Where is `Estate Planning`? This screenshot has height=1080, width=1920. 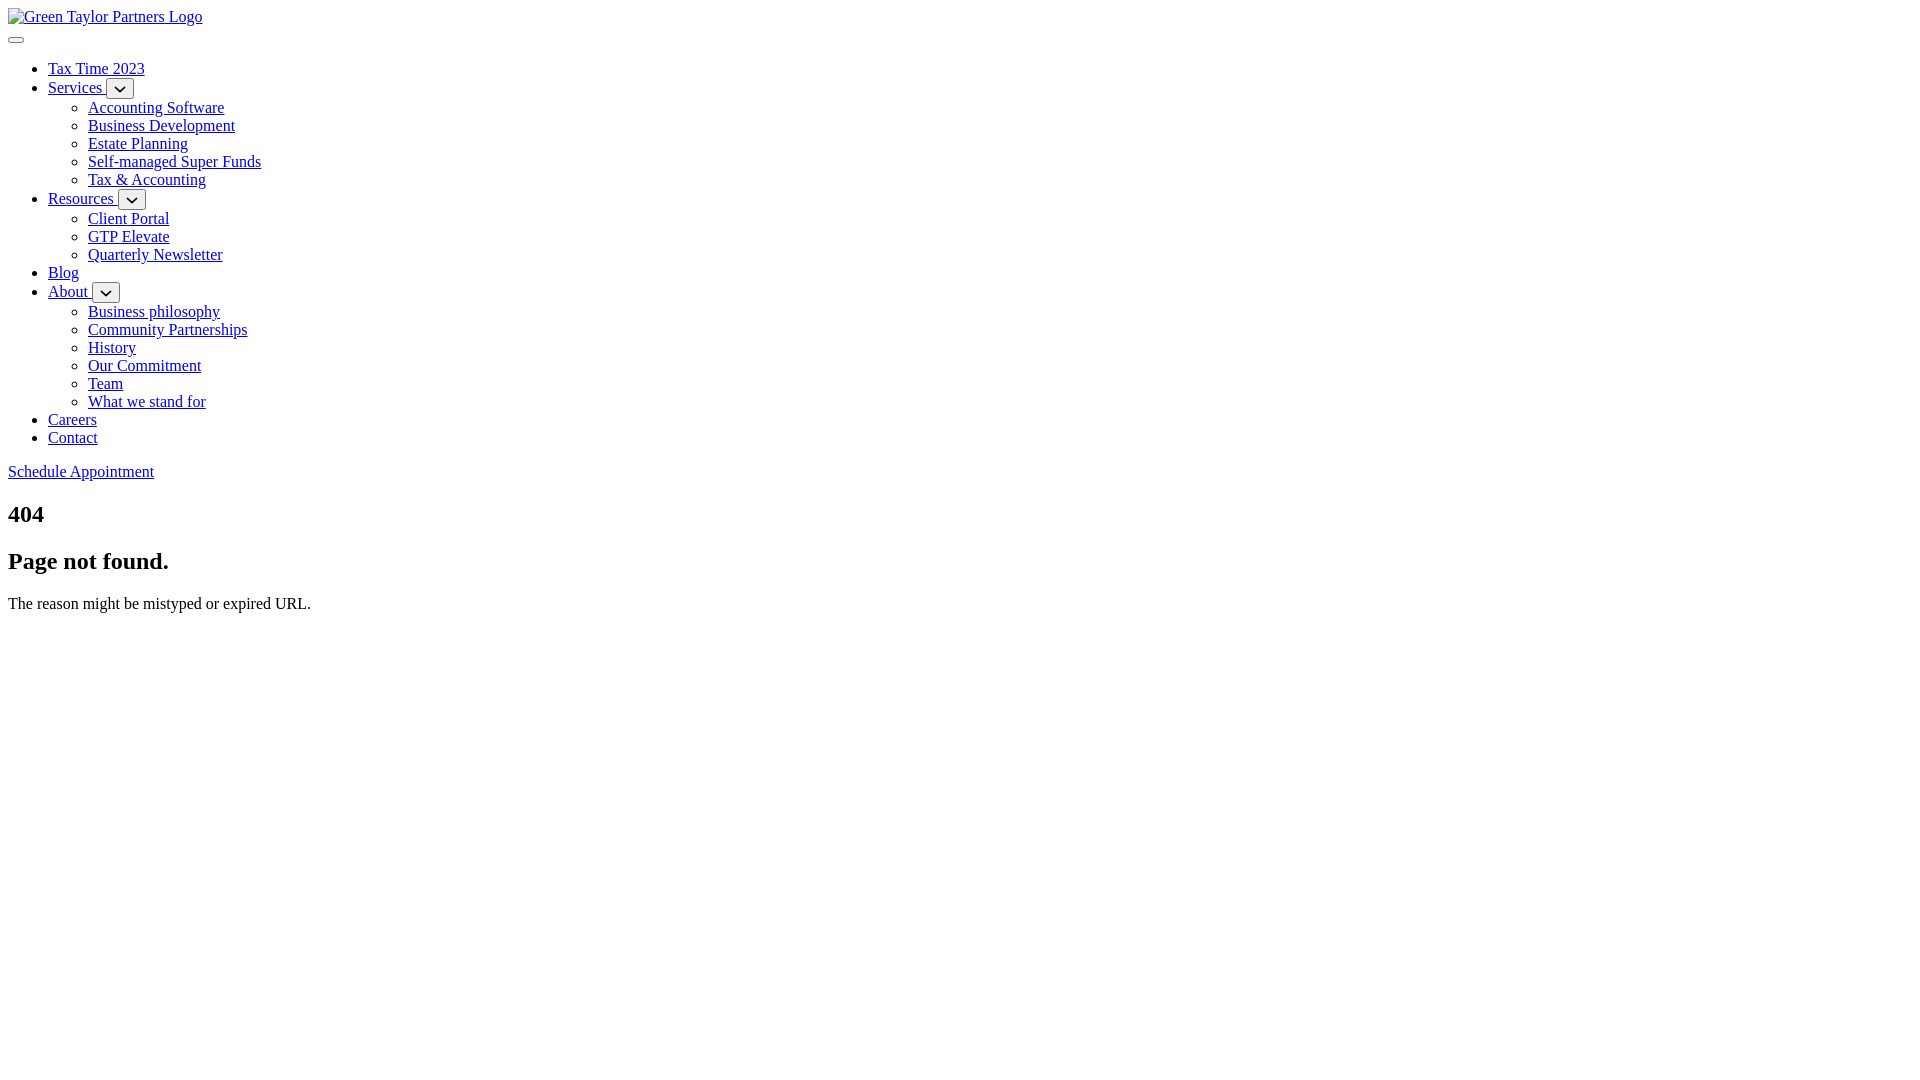
Estate Planning is located at coordinates (138, 144).